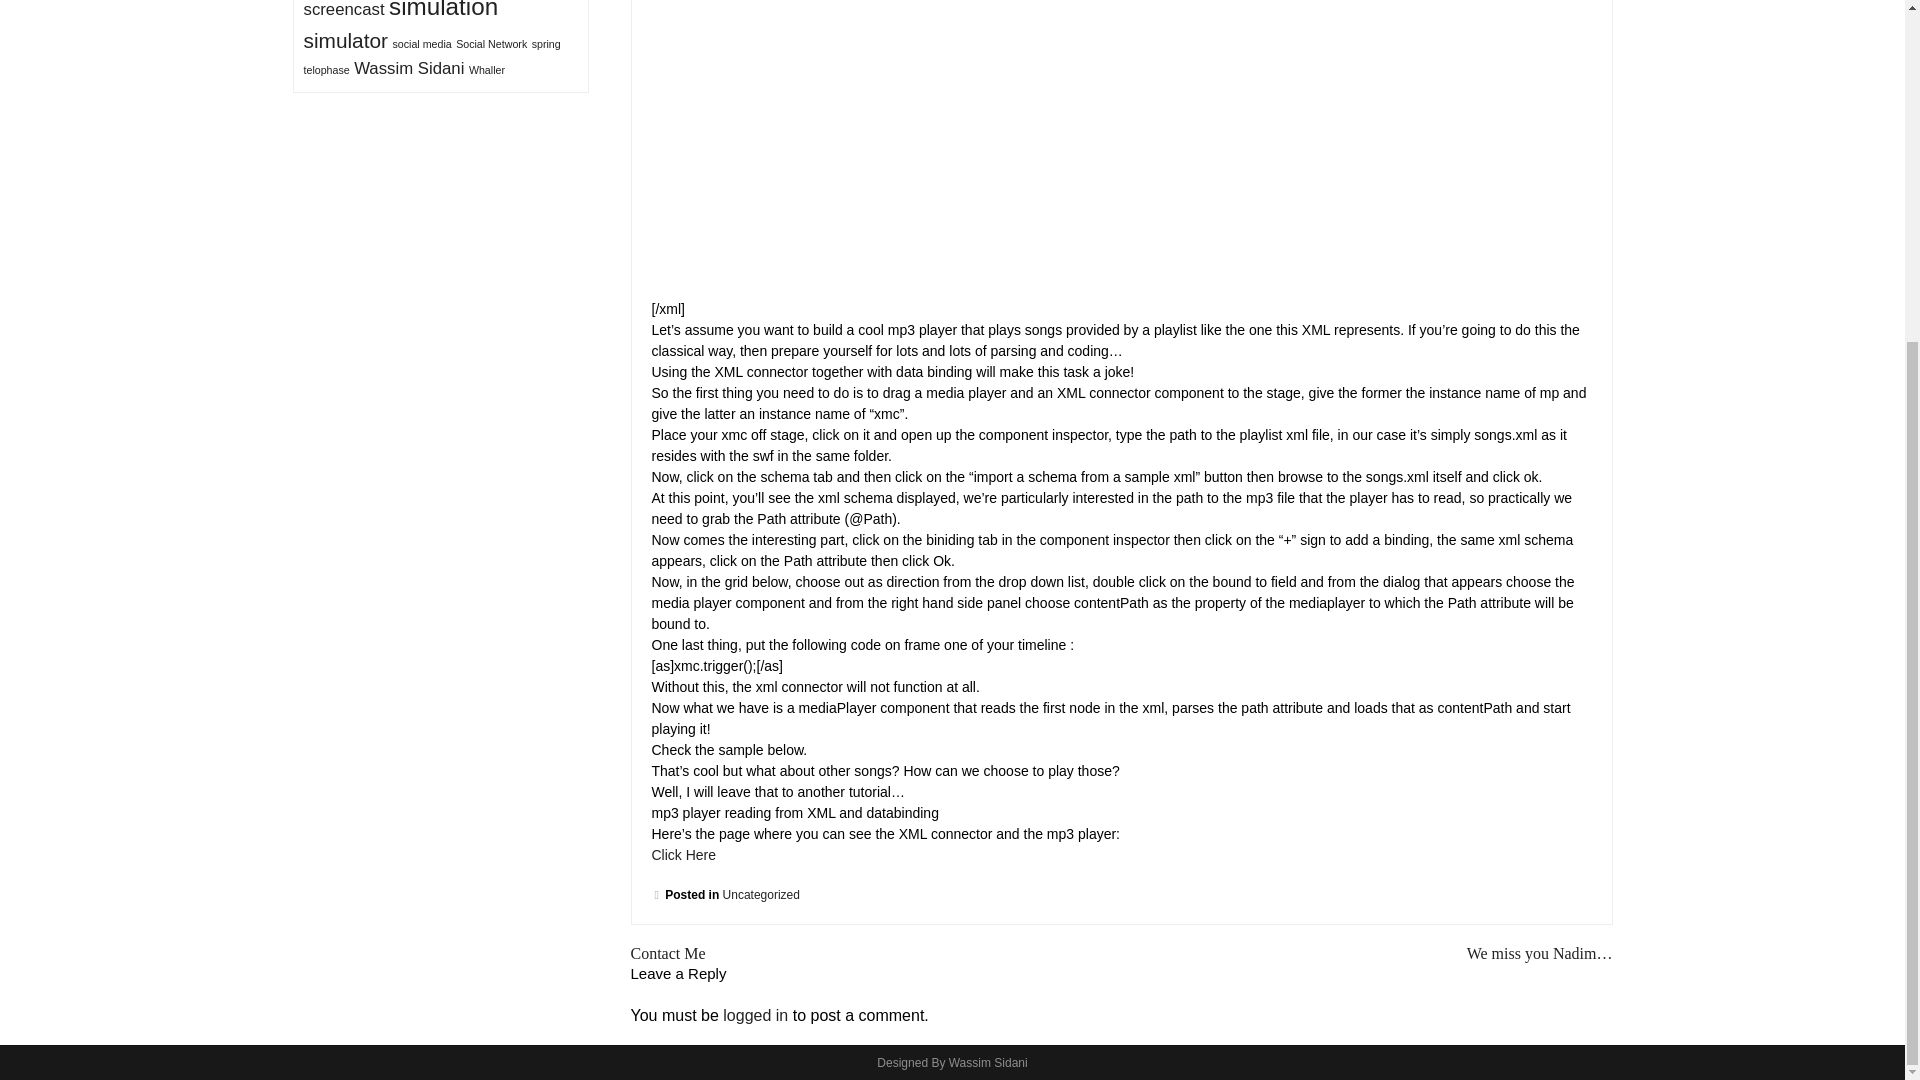 This screenshot has width=1920, height=1080. Describe the element at coordinates (755, 1014) in the screenshot. I see `logged in` at that location.